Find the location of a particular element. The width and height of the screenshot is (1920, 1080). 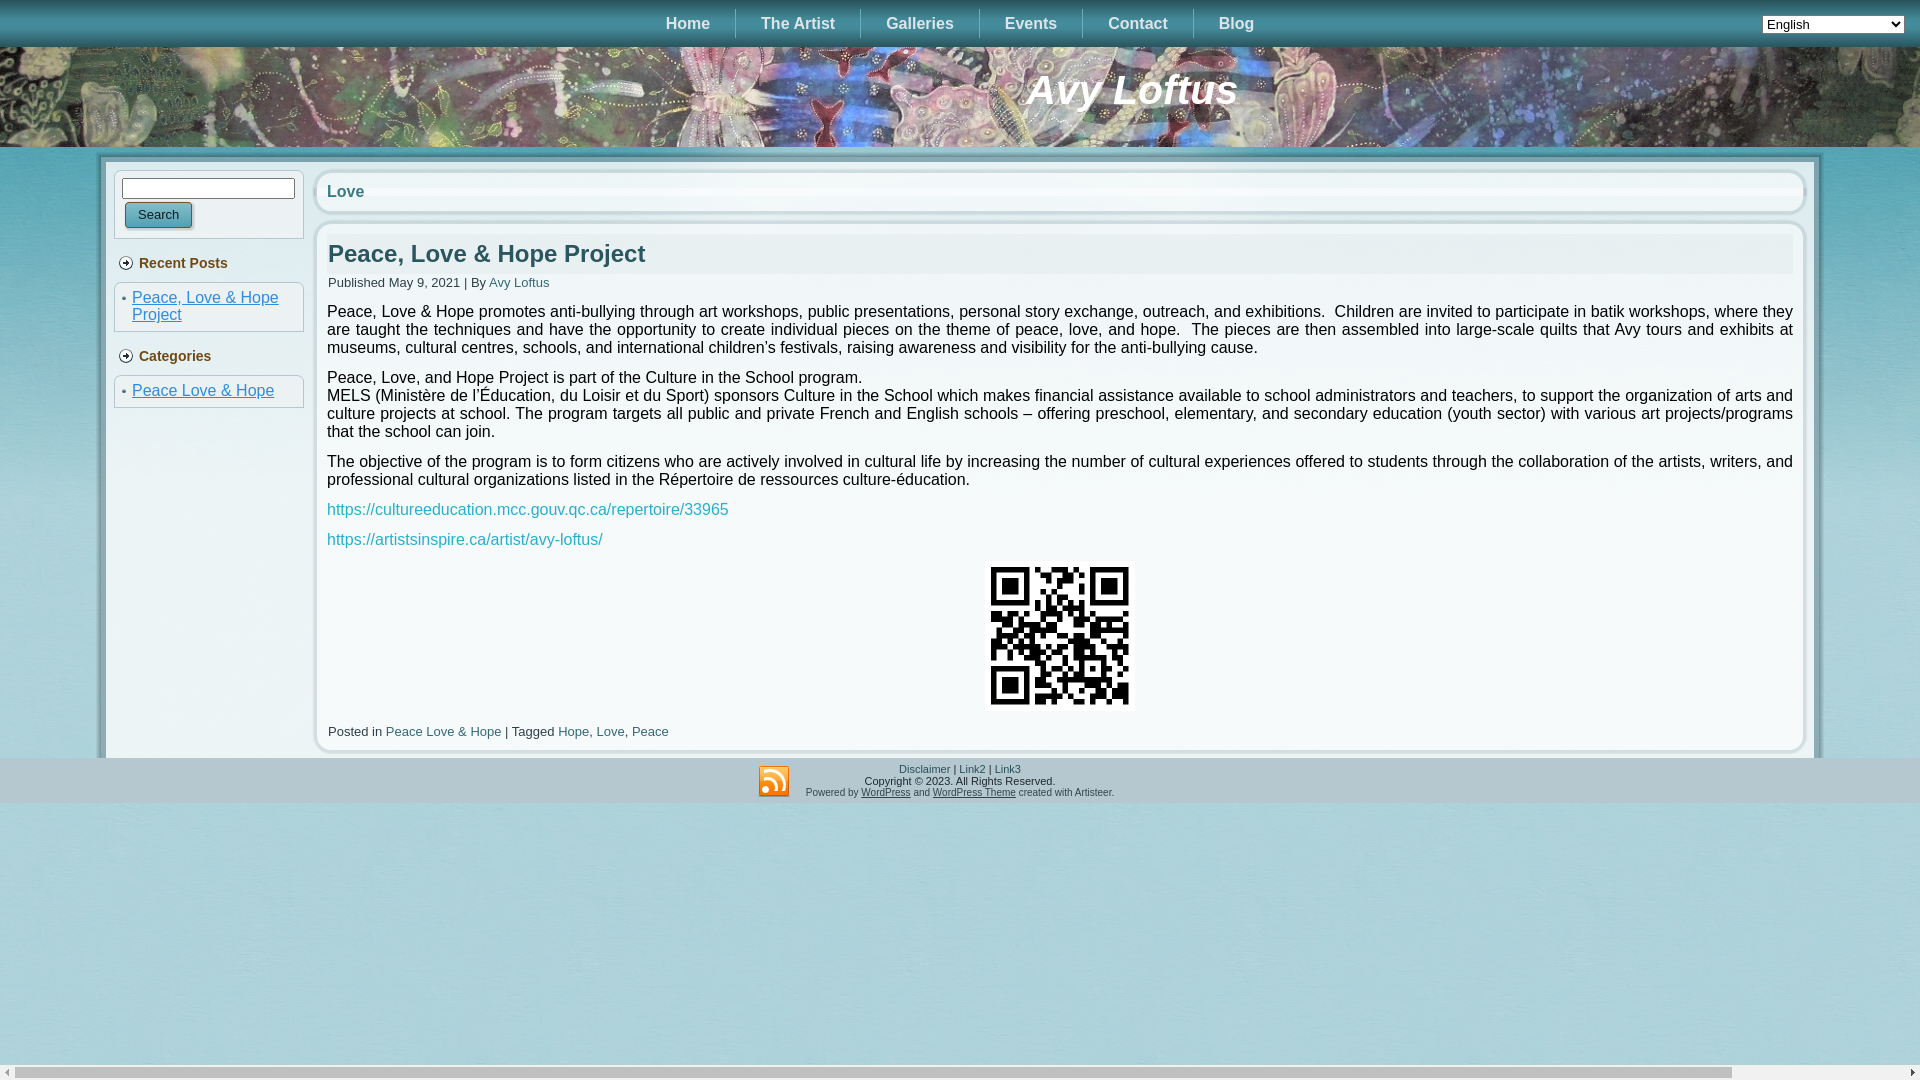

https://cultureeducation.mcc.gouv.qc.ca/repertoire/33965 is located at coordinates (528, 510).